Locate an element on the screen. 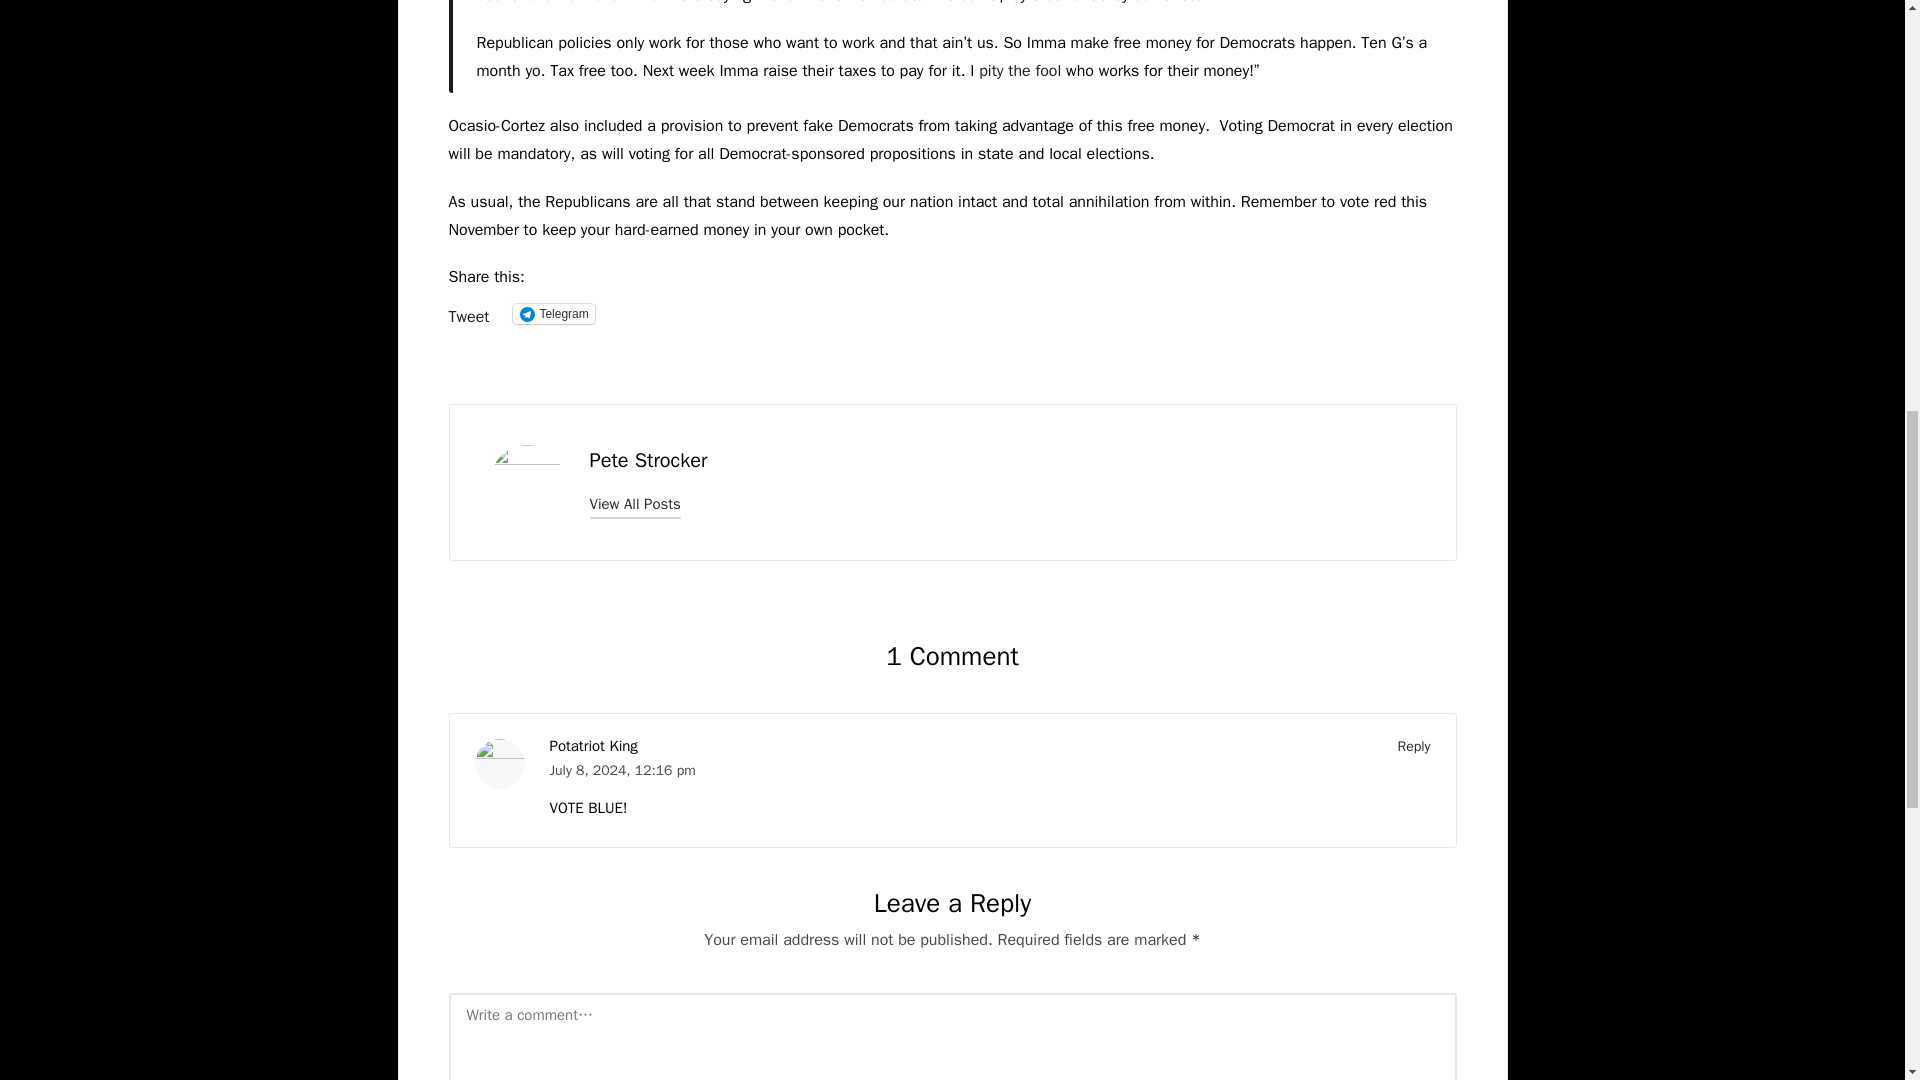 This screenshot has height=1080, width=1920. Reply is located at coordinates (1414, 746).